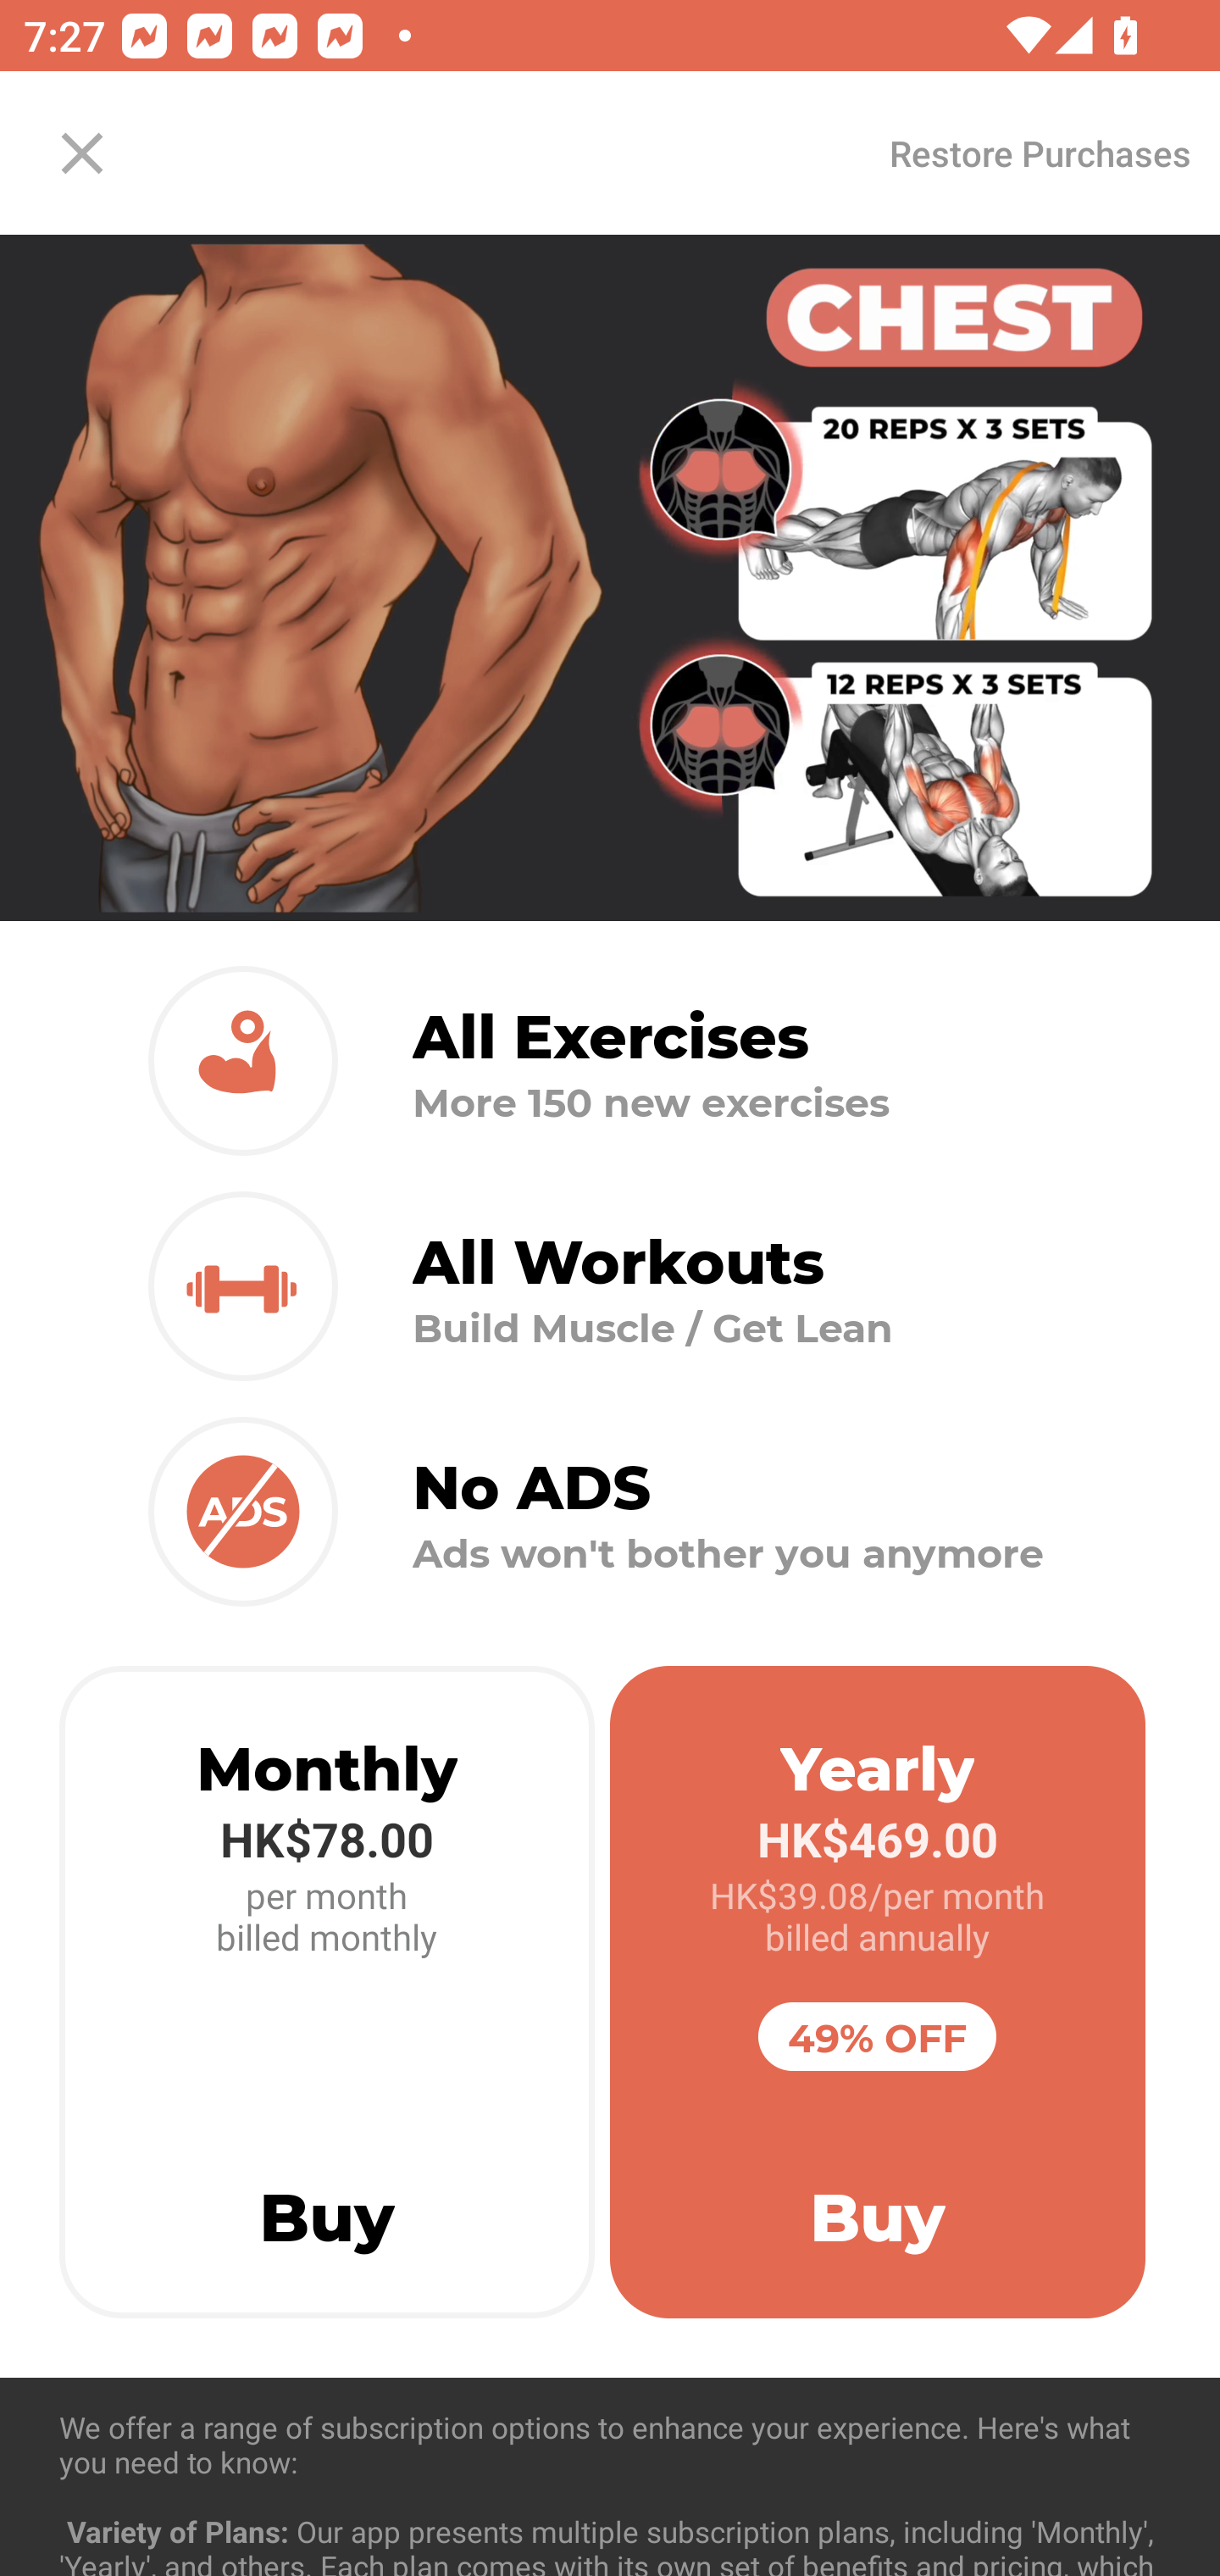  Describe the element at coordinates (327, 1992) in the screenshot. I see `Monthly HK$78.00 per month
billed monthly Buy` at that location.